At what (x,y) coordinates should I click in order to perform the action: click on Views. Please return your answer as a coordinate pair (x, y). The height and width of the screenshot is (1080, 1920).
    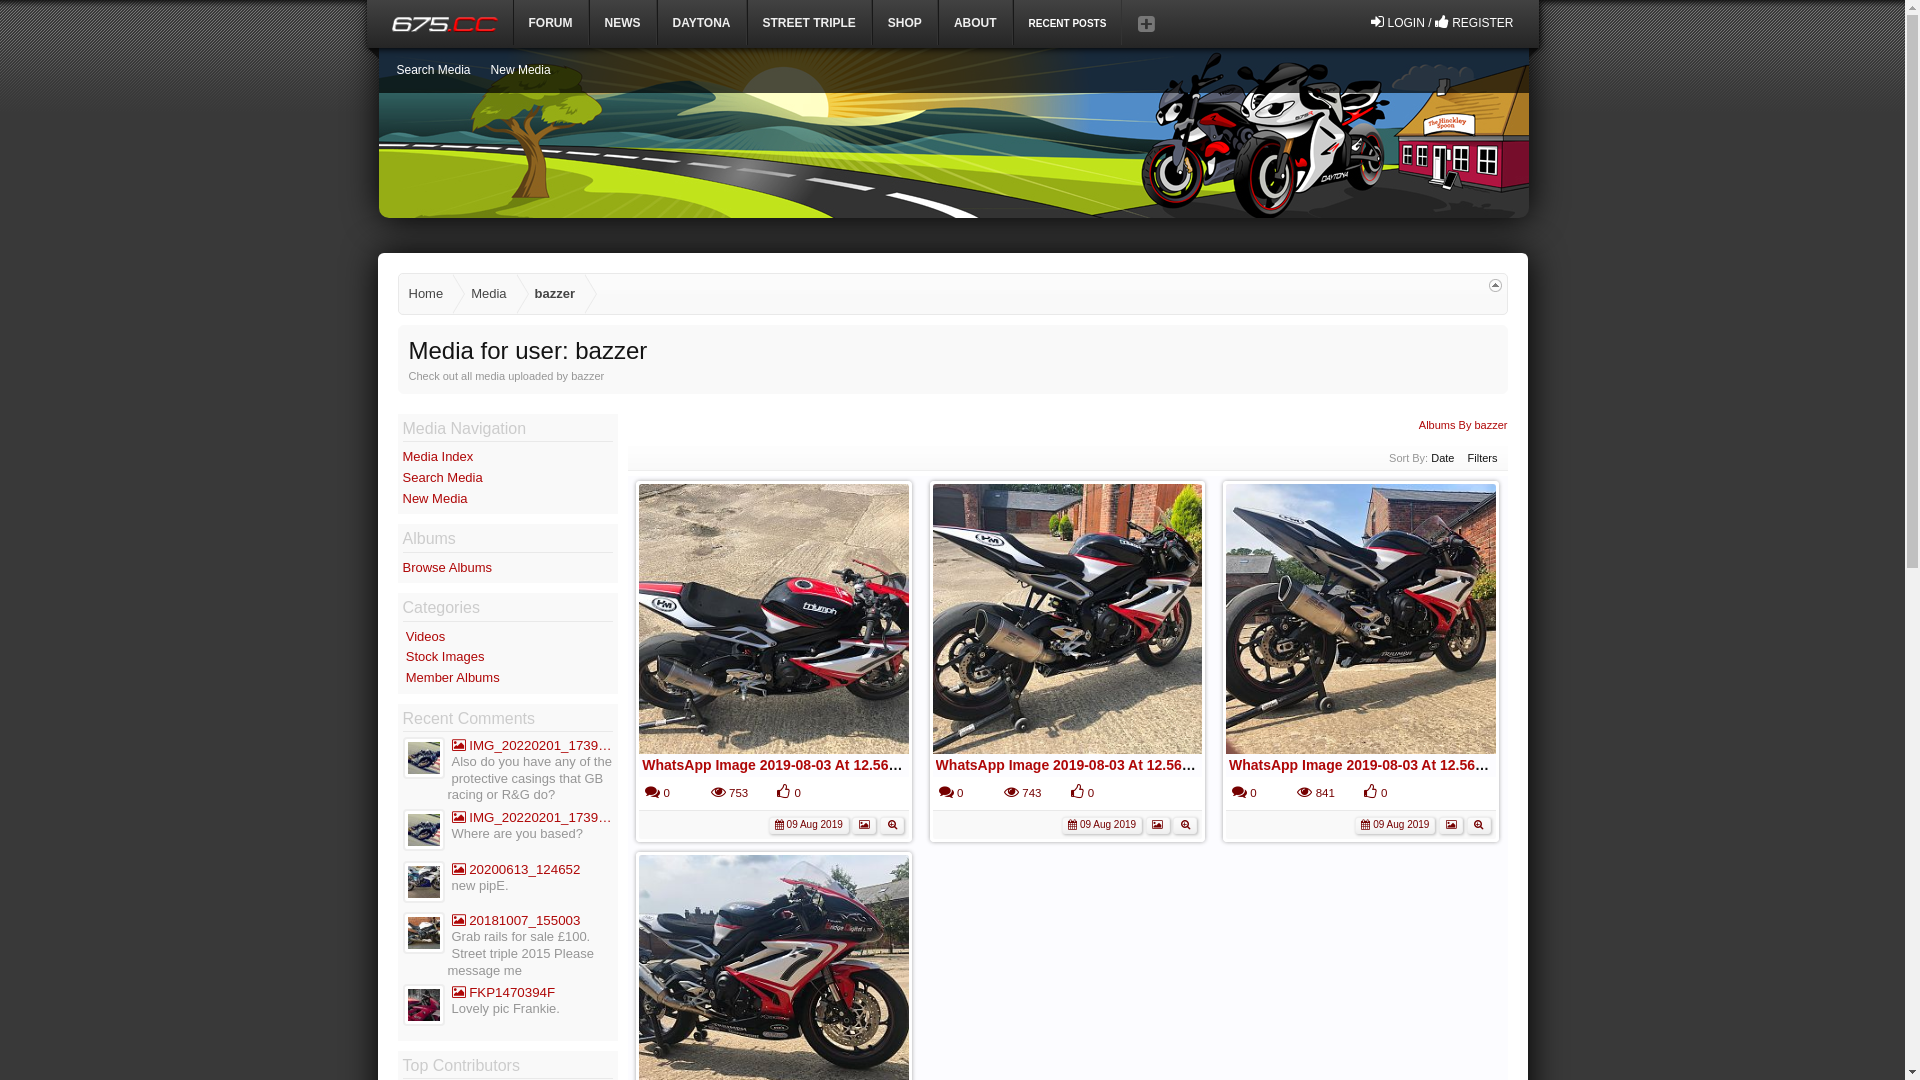
    Looking at the image, I should click on (1012, 792).